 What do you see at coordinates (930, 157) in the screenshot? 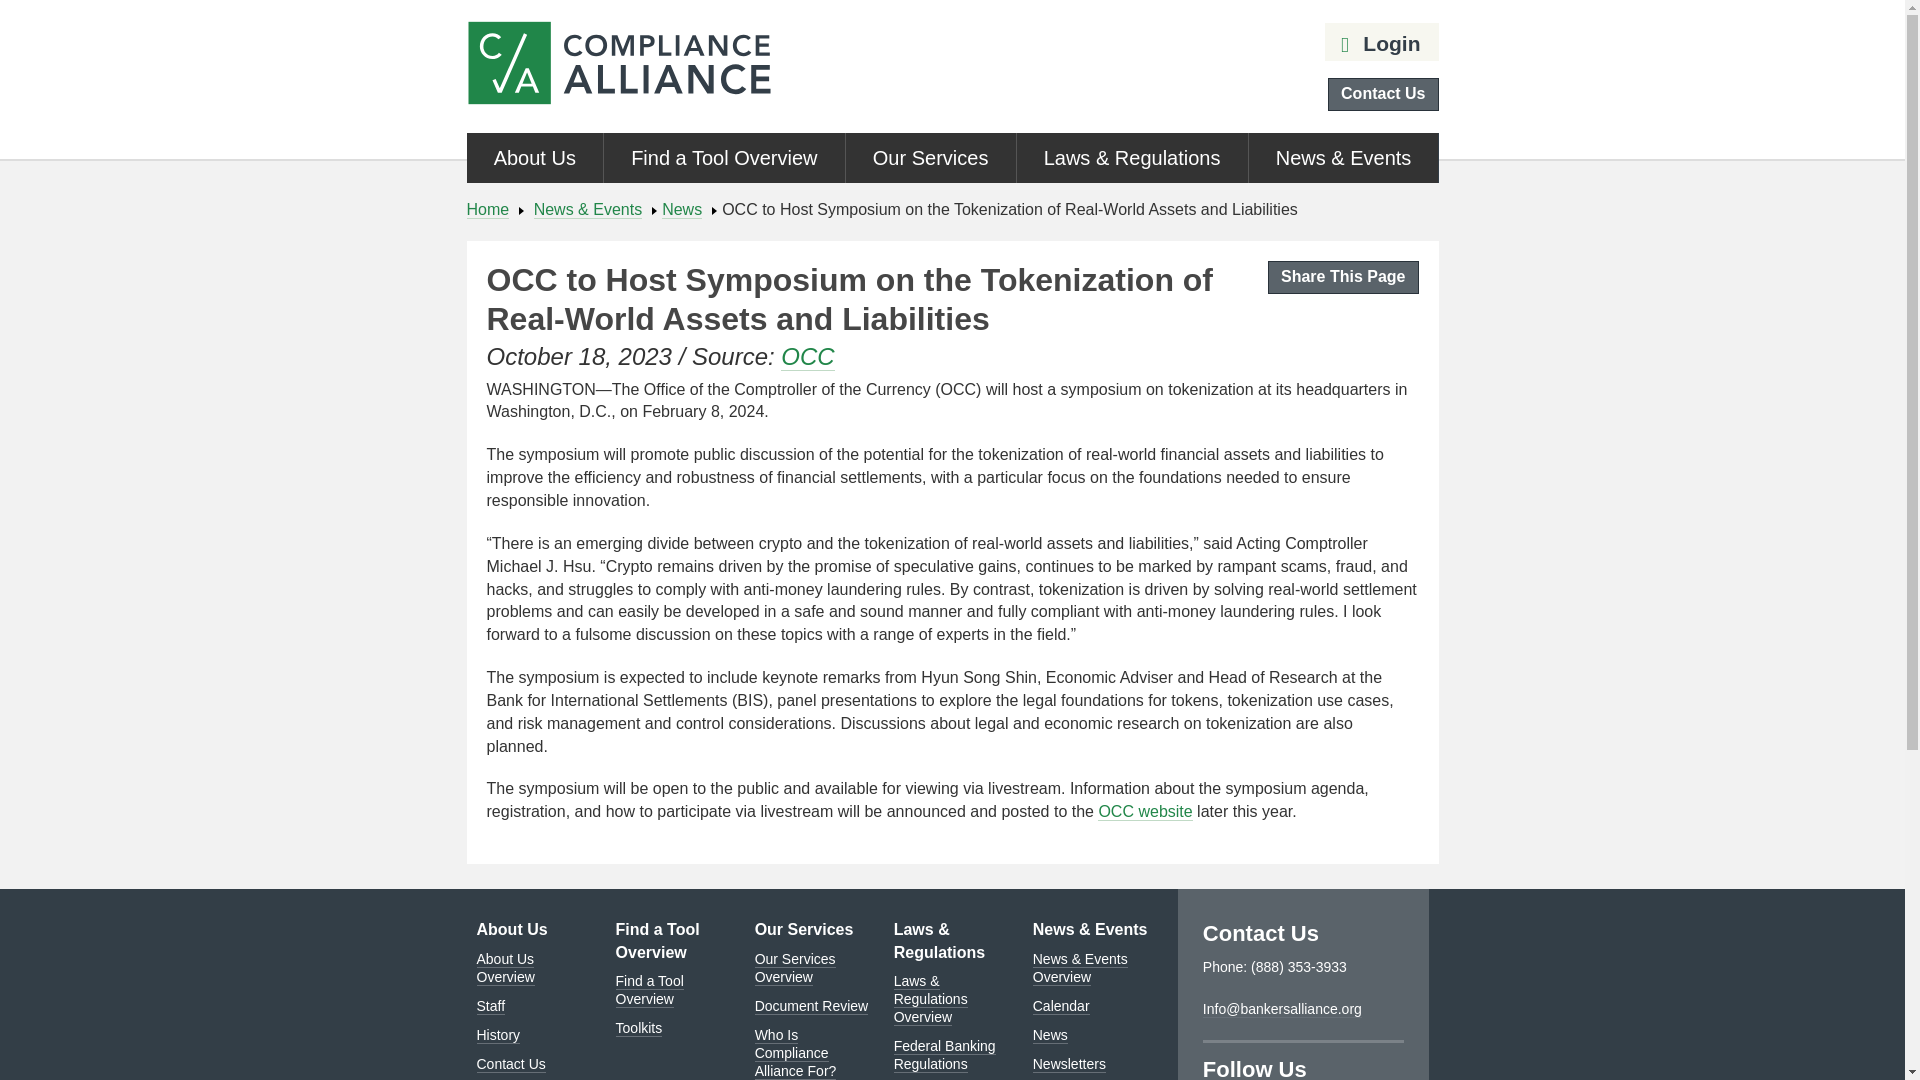
I see `Our Services` at bounding box center [930, 157].